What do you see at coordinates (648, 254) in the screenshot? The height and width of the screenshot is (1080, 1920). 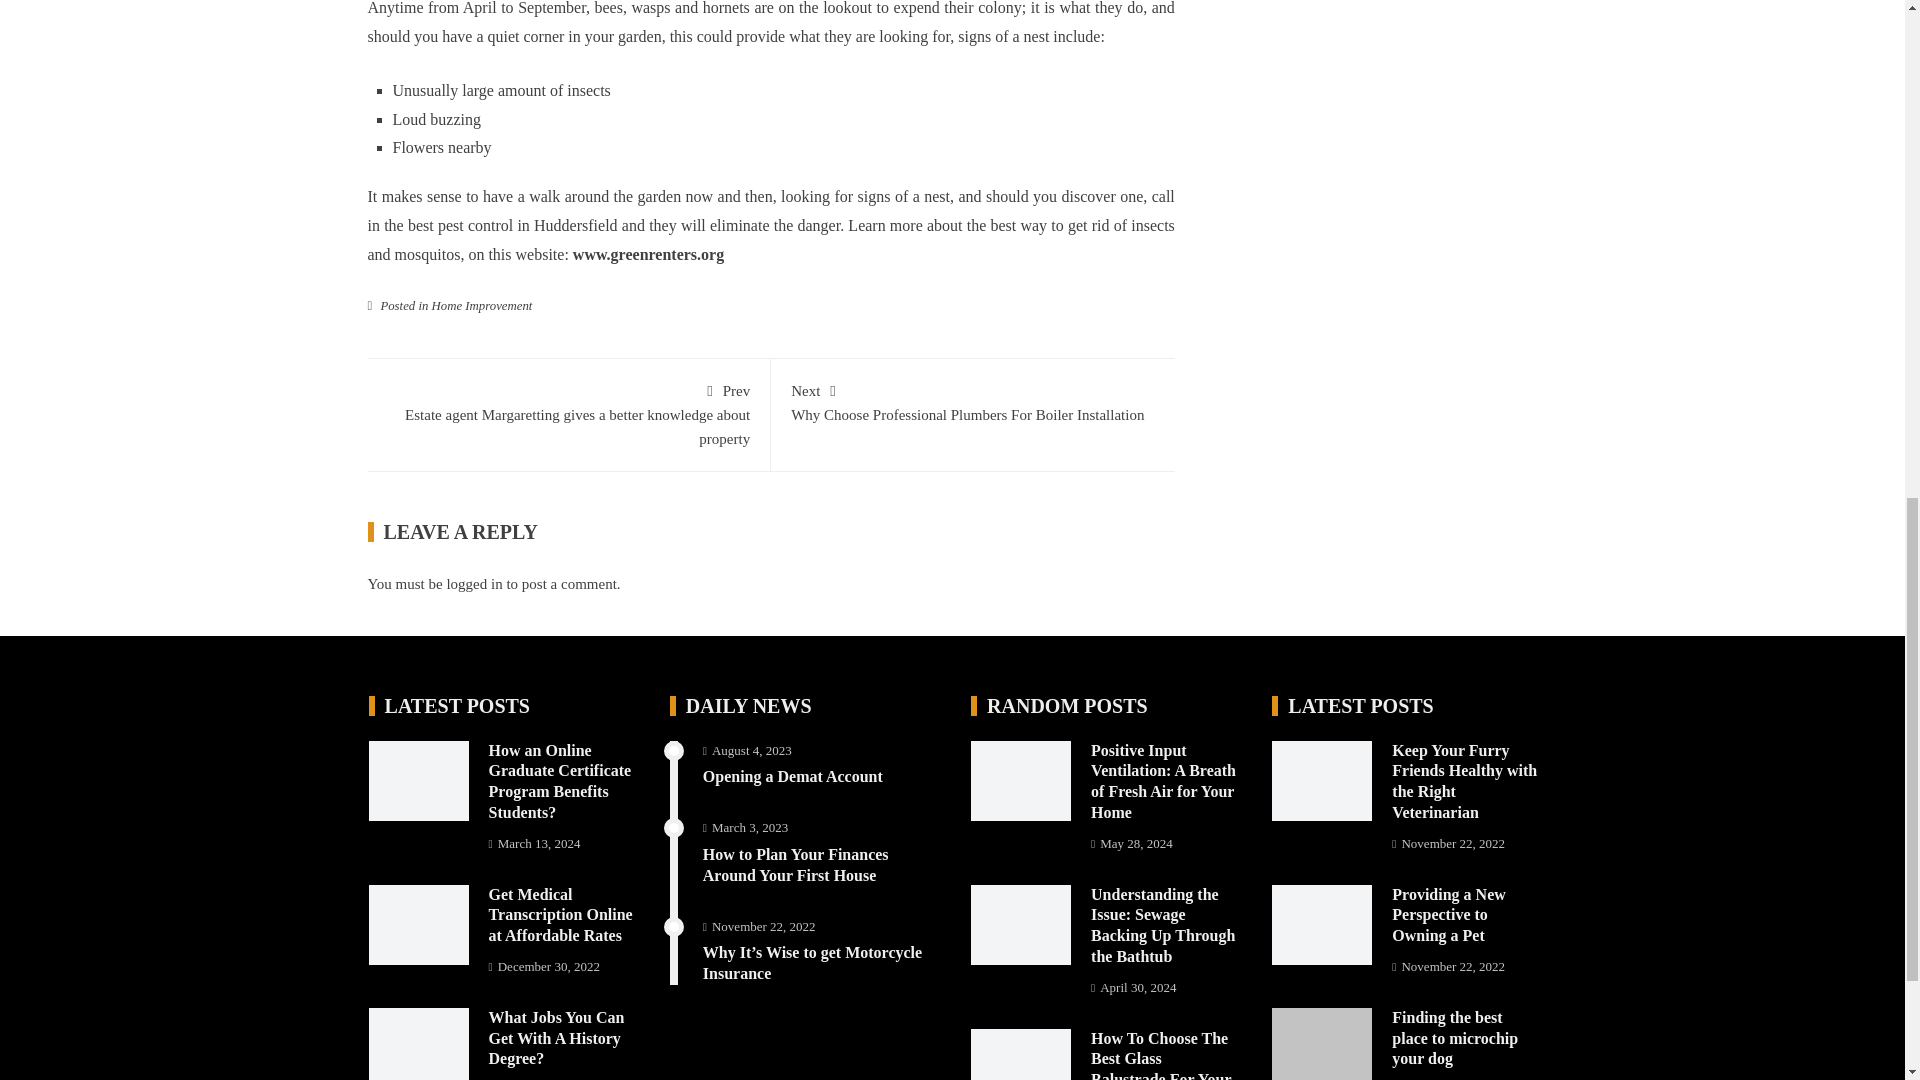 I see `www.greenrenters.org` at bounding box center [648, 254].